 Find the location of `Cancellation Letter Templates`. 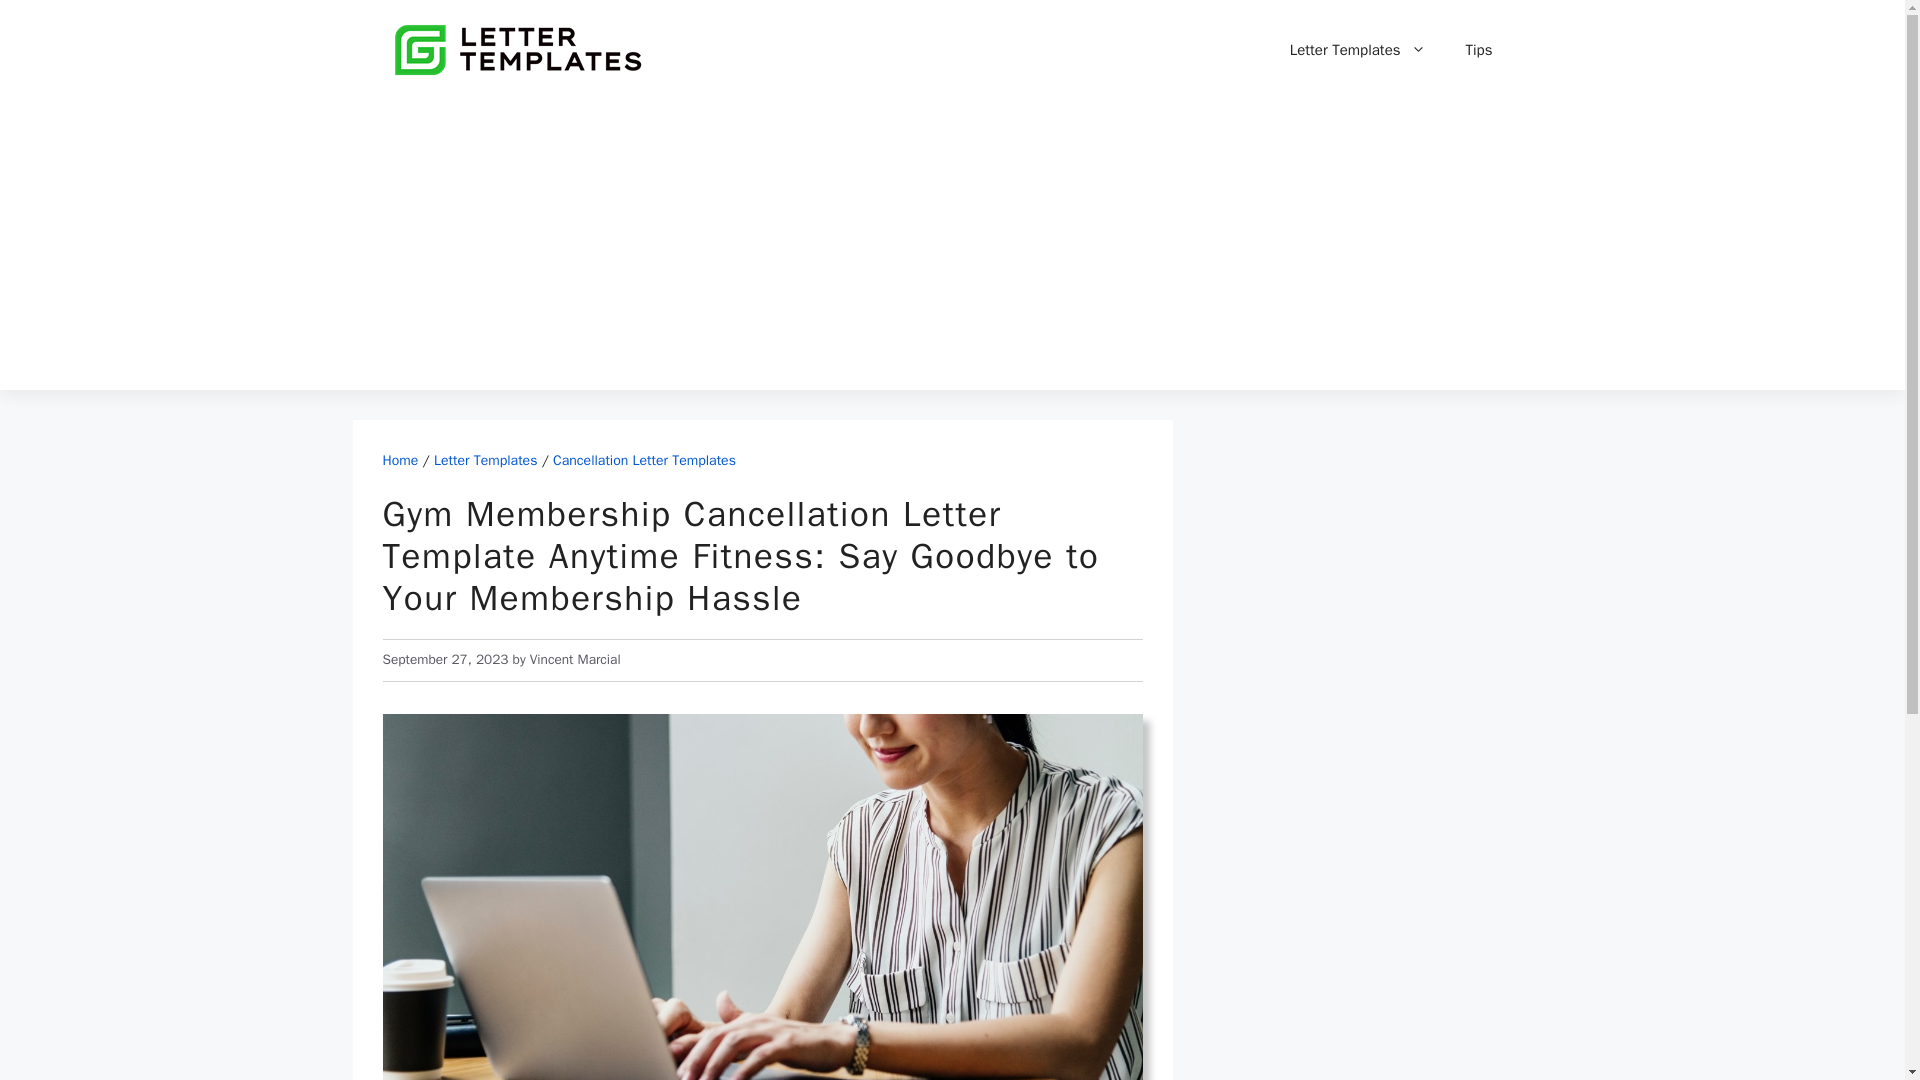

Cancellation Letter Templates is located at coordinates (644, 460).